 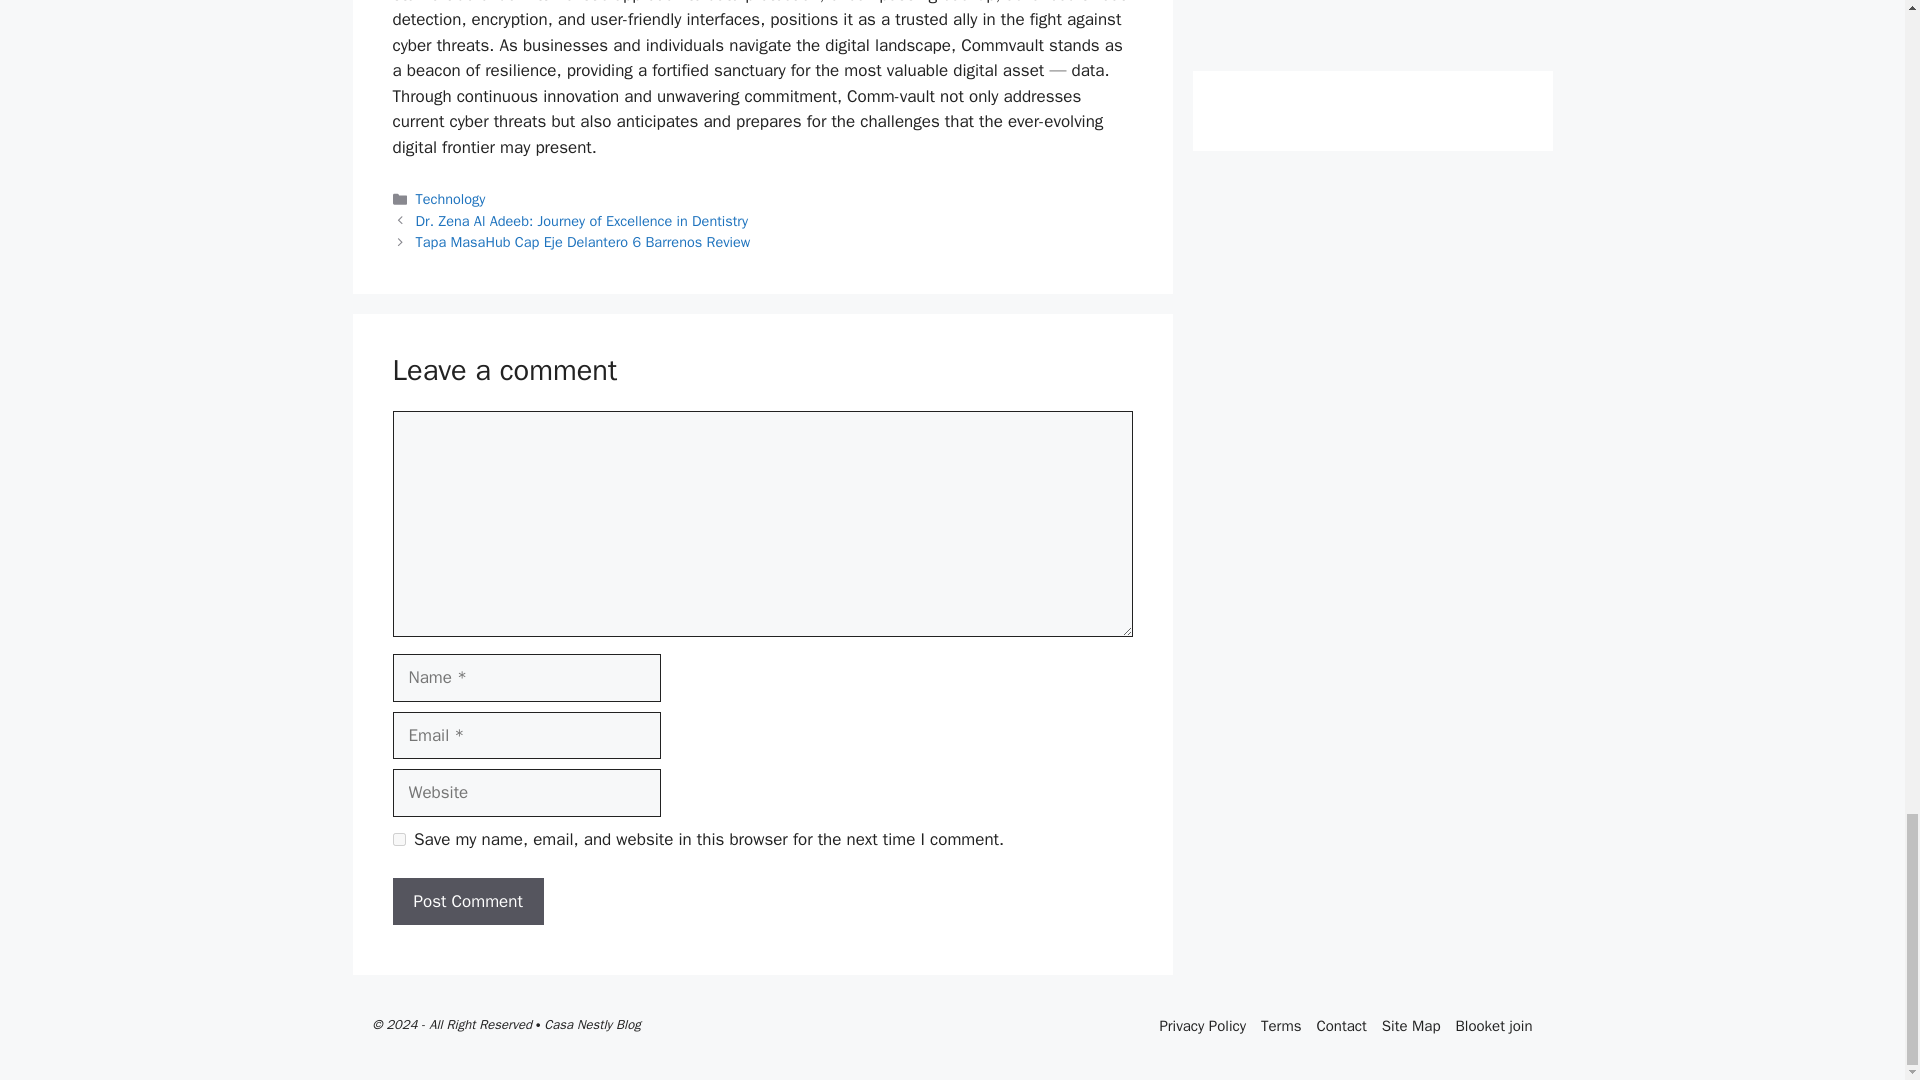 What do you see at coordinates (582, 220) in the screenshot?
I see `Dr. Zena Al Adeeb: Journey of Excellence in Dentistry` at bounding box center [582, 220].